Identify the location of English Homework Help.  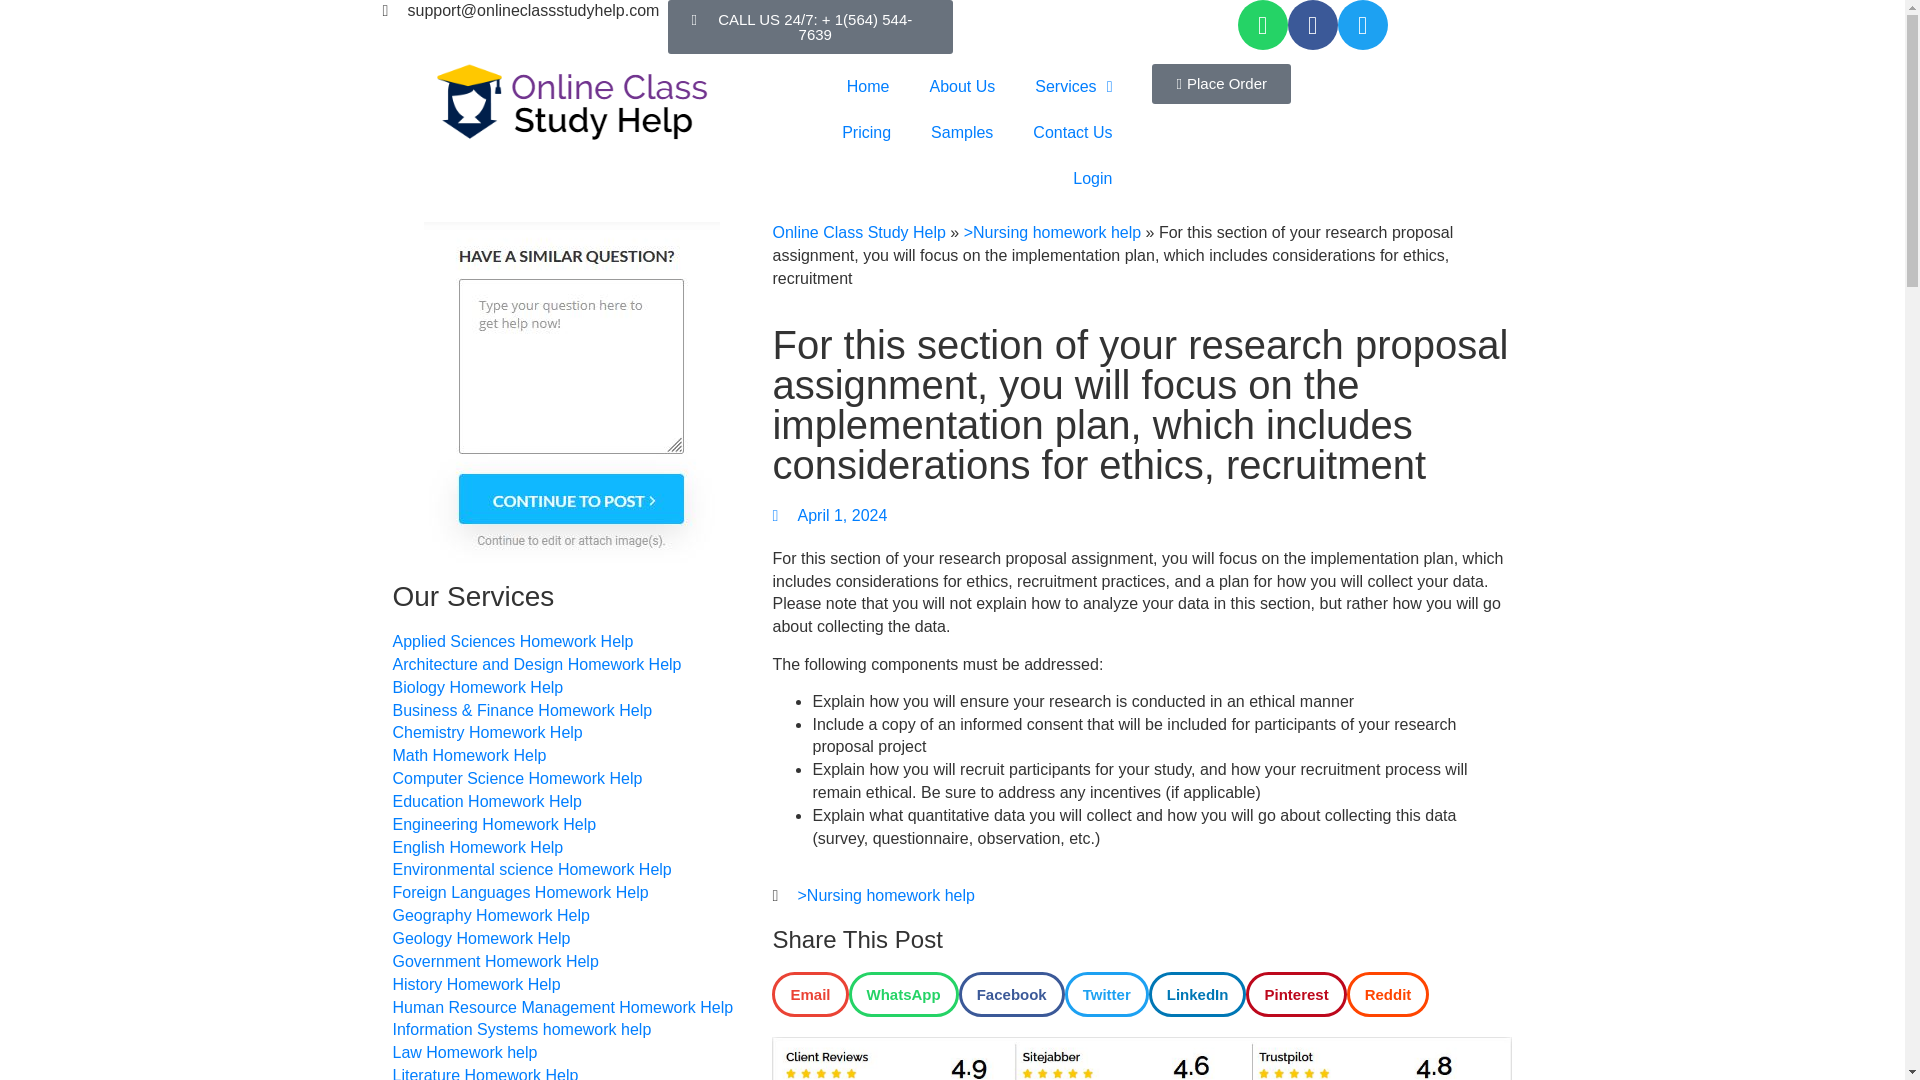
(476, 848).